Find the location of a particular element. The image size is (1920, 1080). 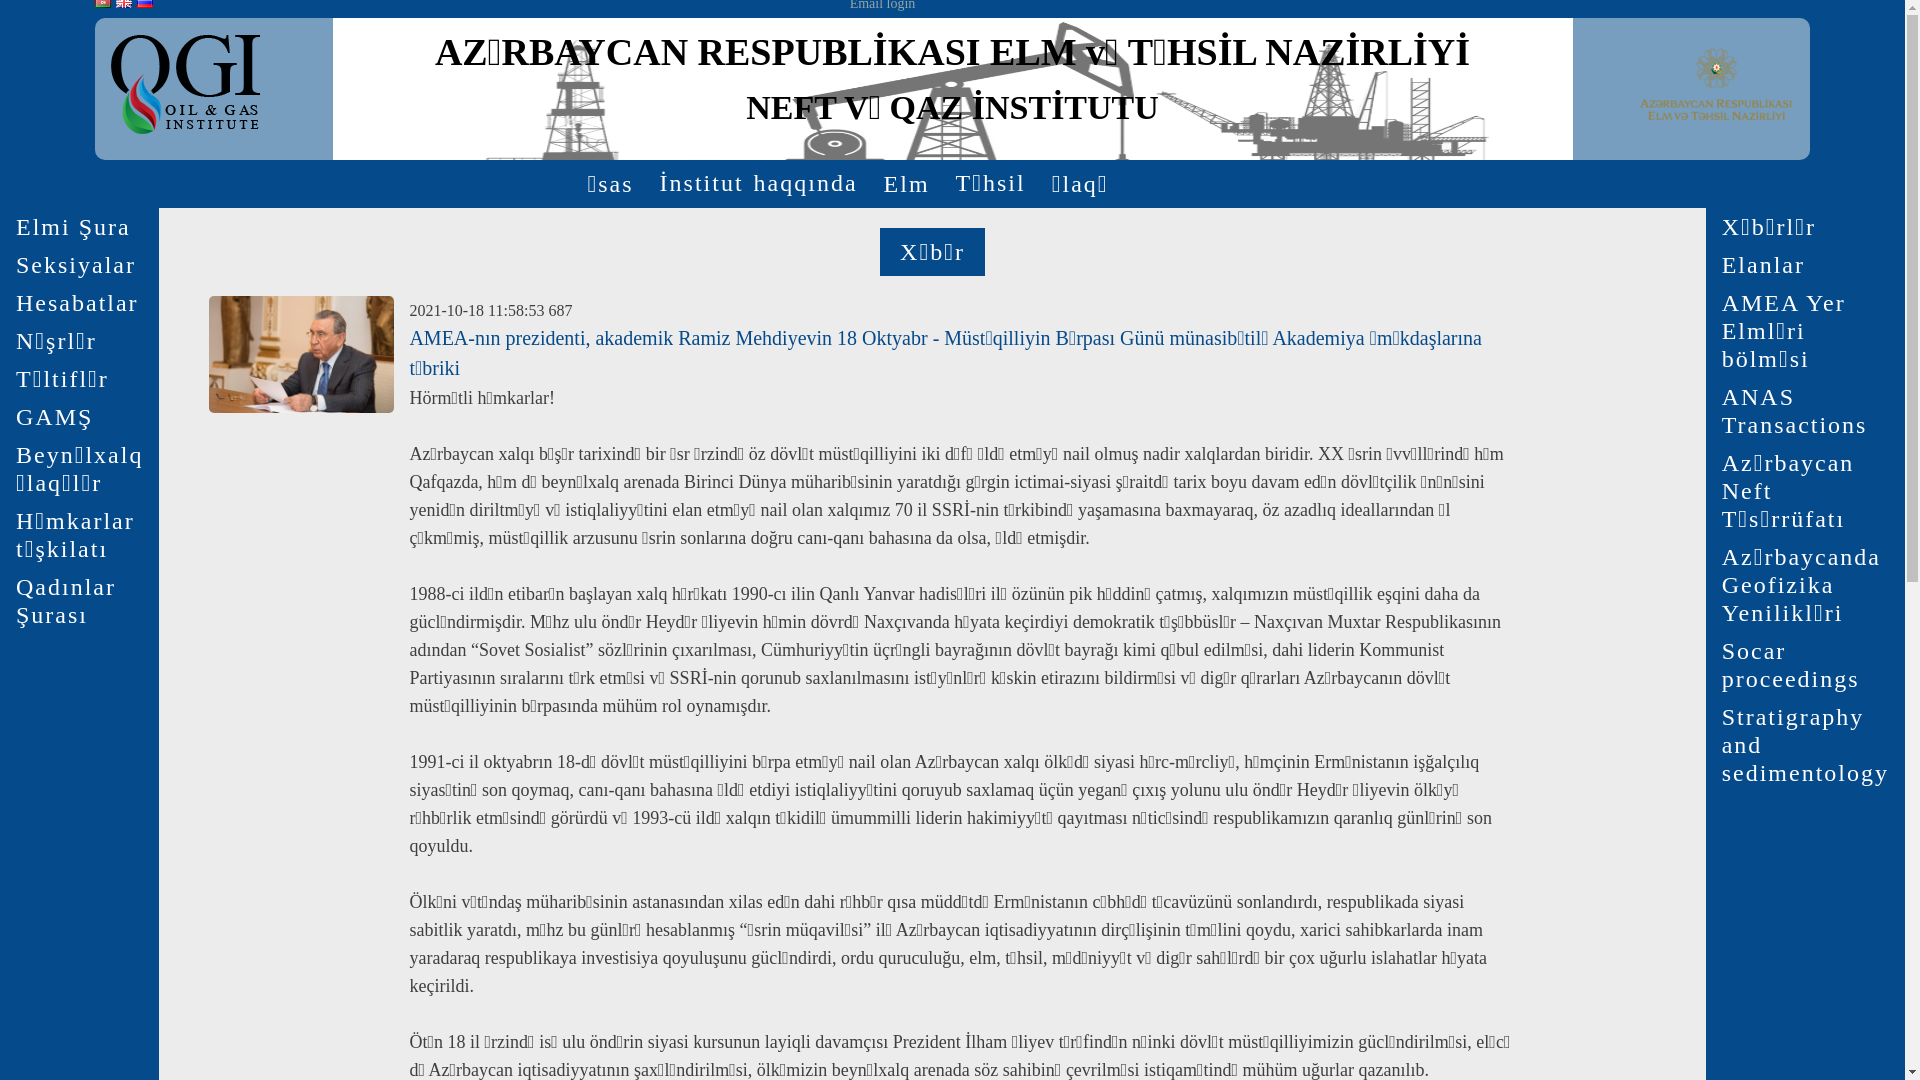

Hesabatlar is located at coordinates (78, 303).